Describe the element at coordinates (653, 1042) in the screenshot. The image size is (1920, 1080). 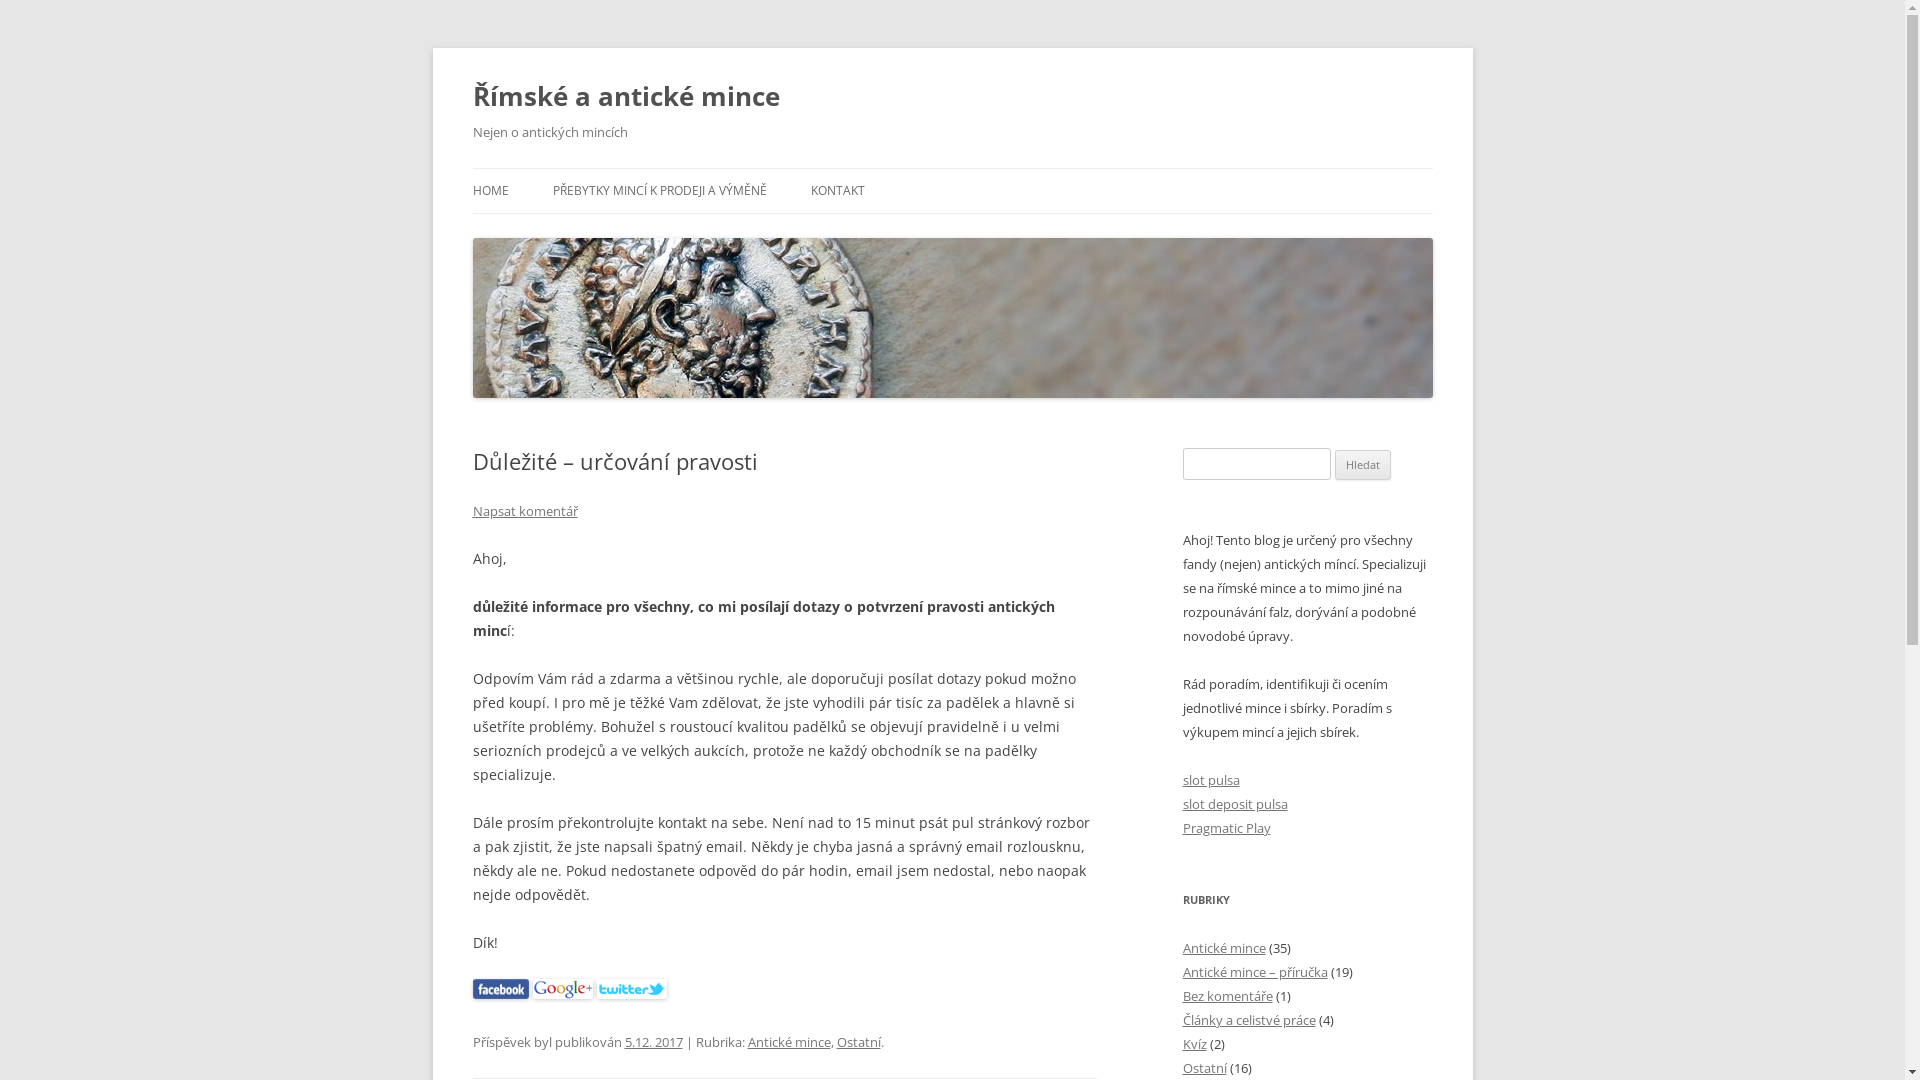
I see `5.12. 2017` at that location.